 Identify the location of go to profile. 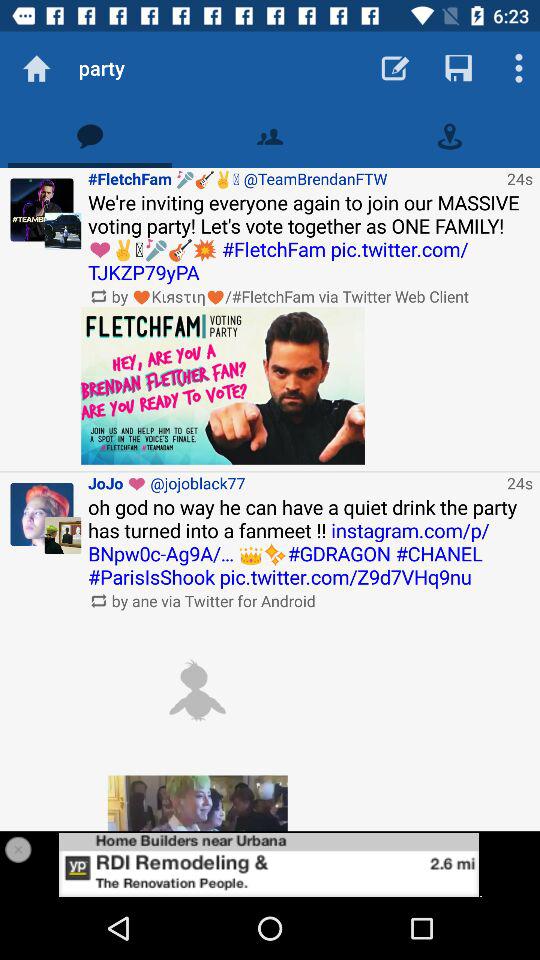
(270, 864).